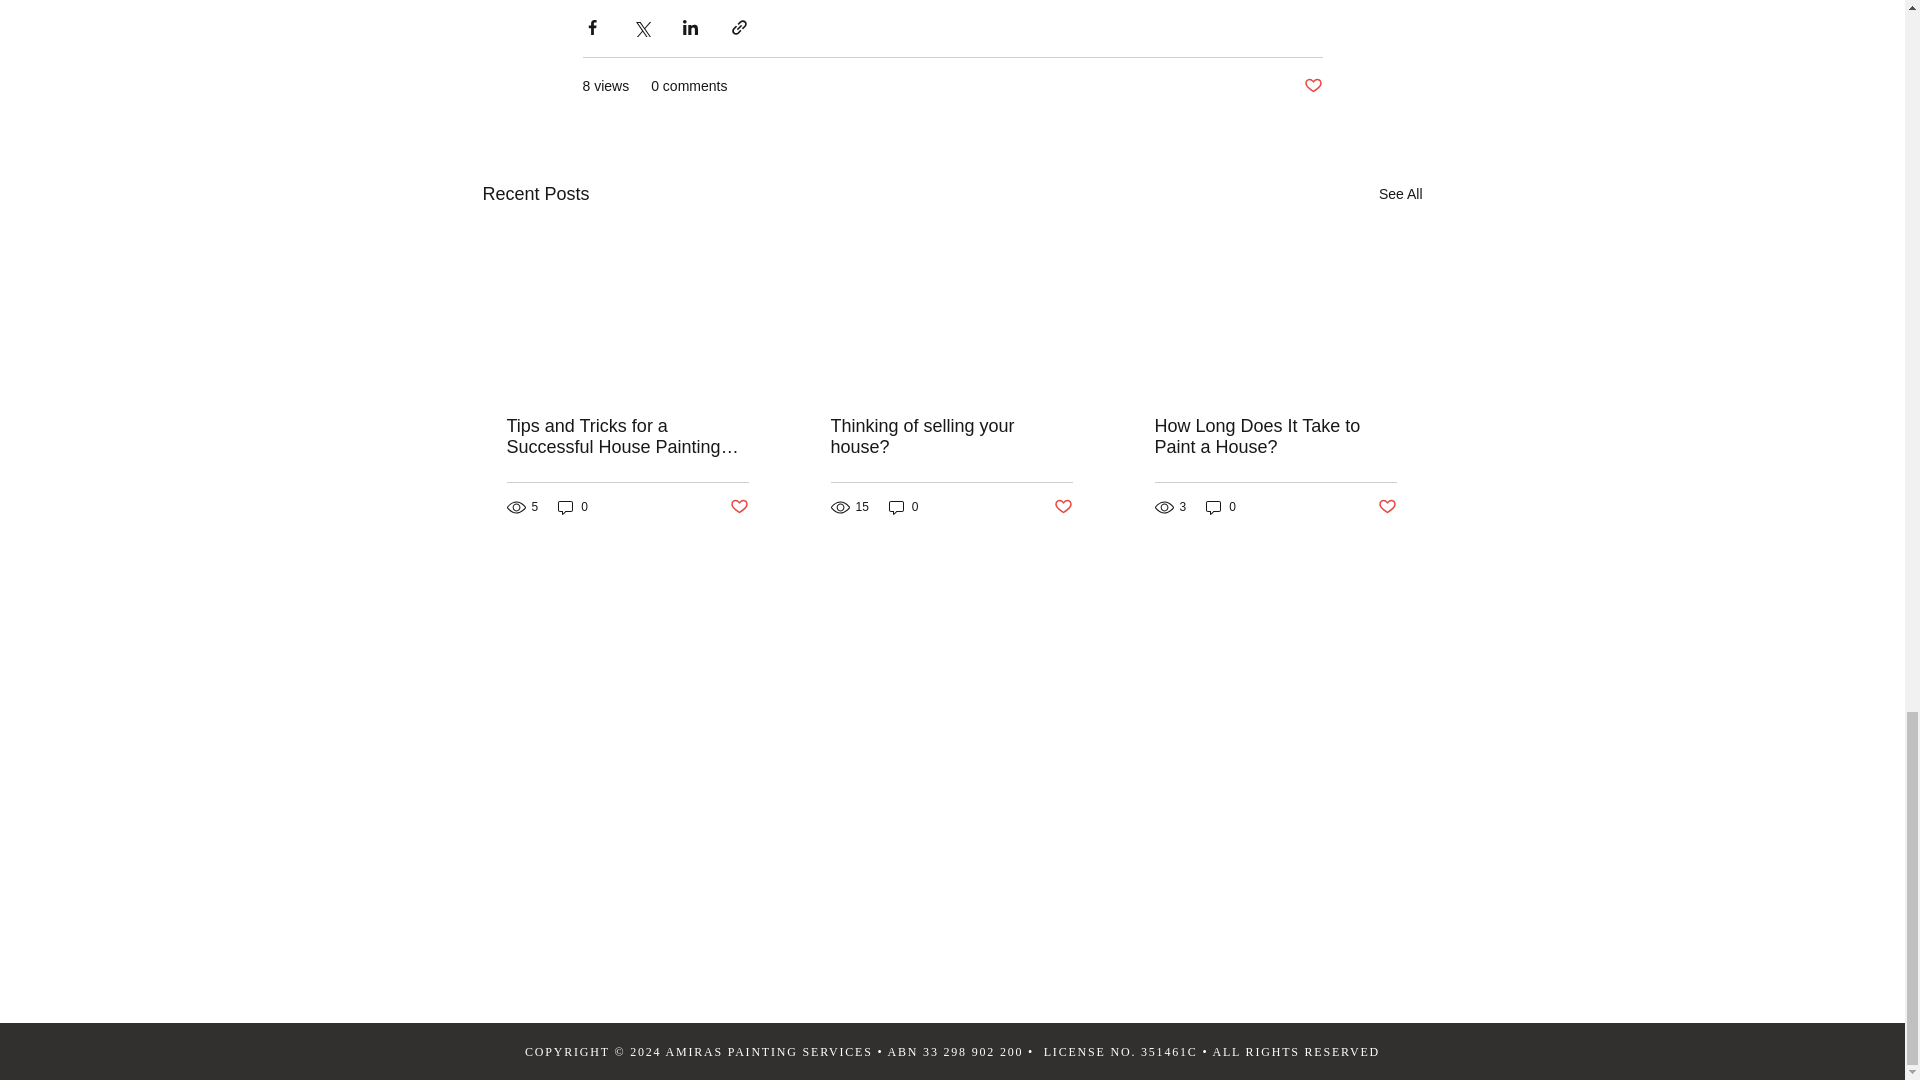  Describe the element at coordinates (572, 507) in the screenshot. I see `0` at that location.